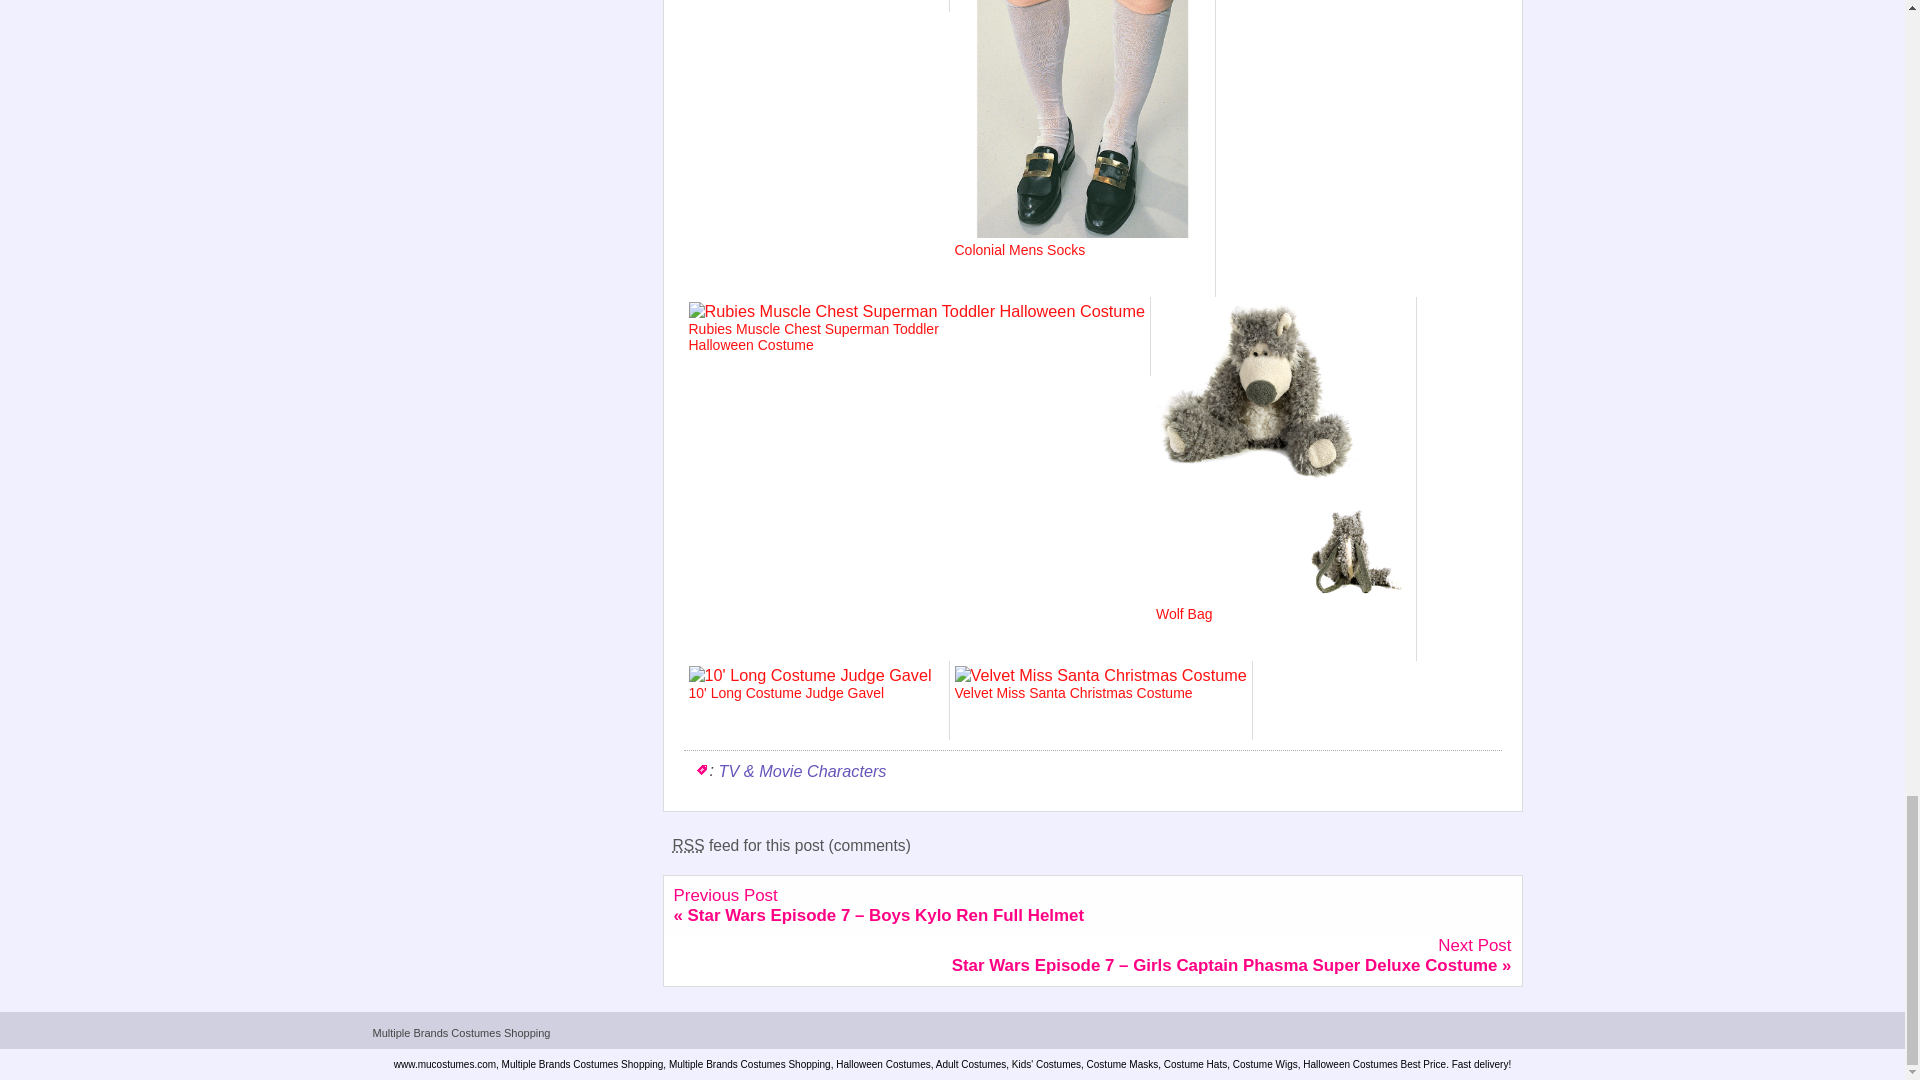 This screenshot has width=1920, height=1080. I want to click on 10' Long Costume Judge Gavel, so click(814, 710).